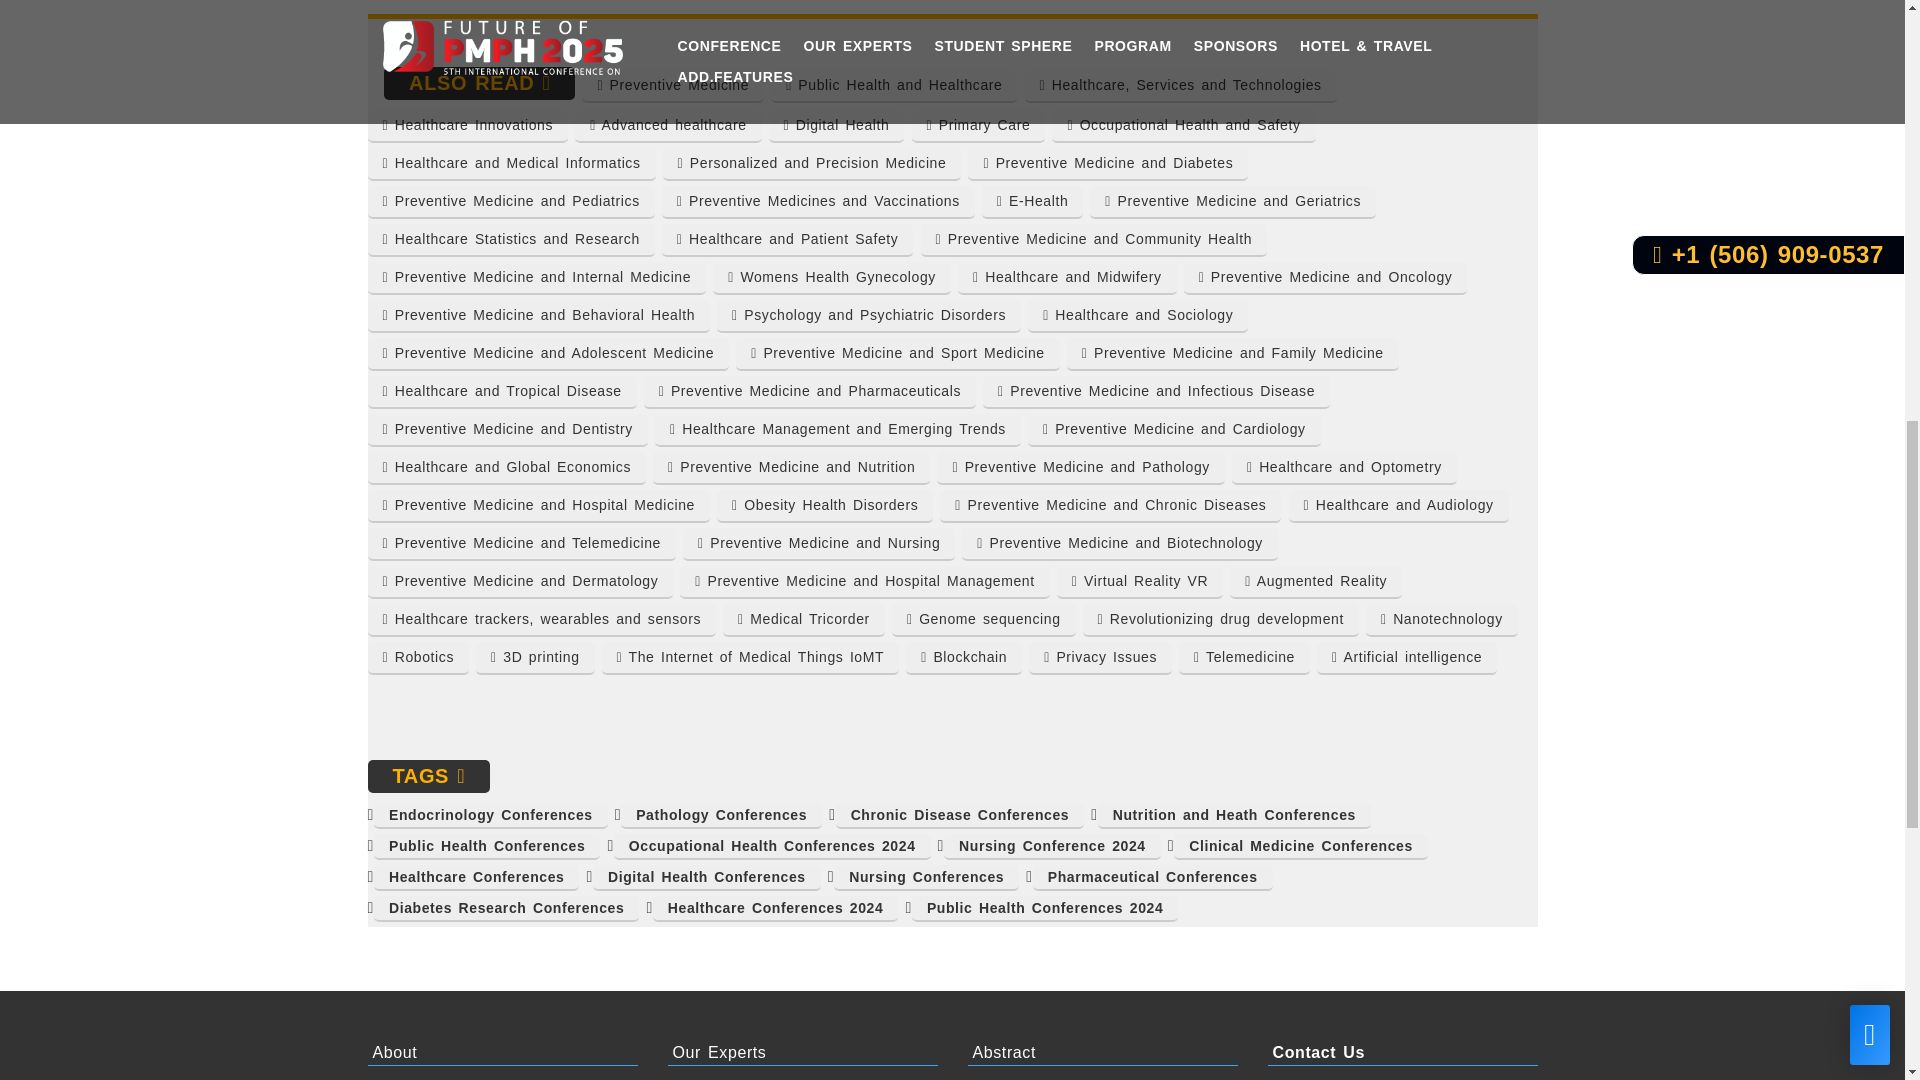  Describe the element at coordinates (1180, 86) in the screenshot. I see `Healthcare, Services and Technologies` at that location.